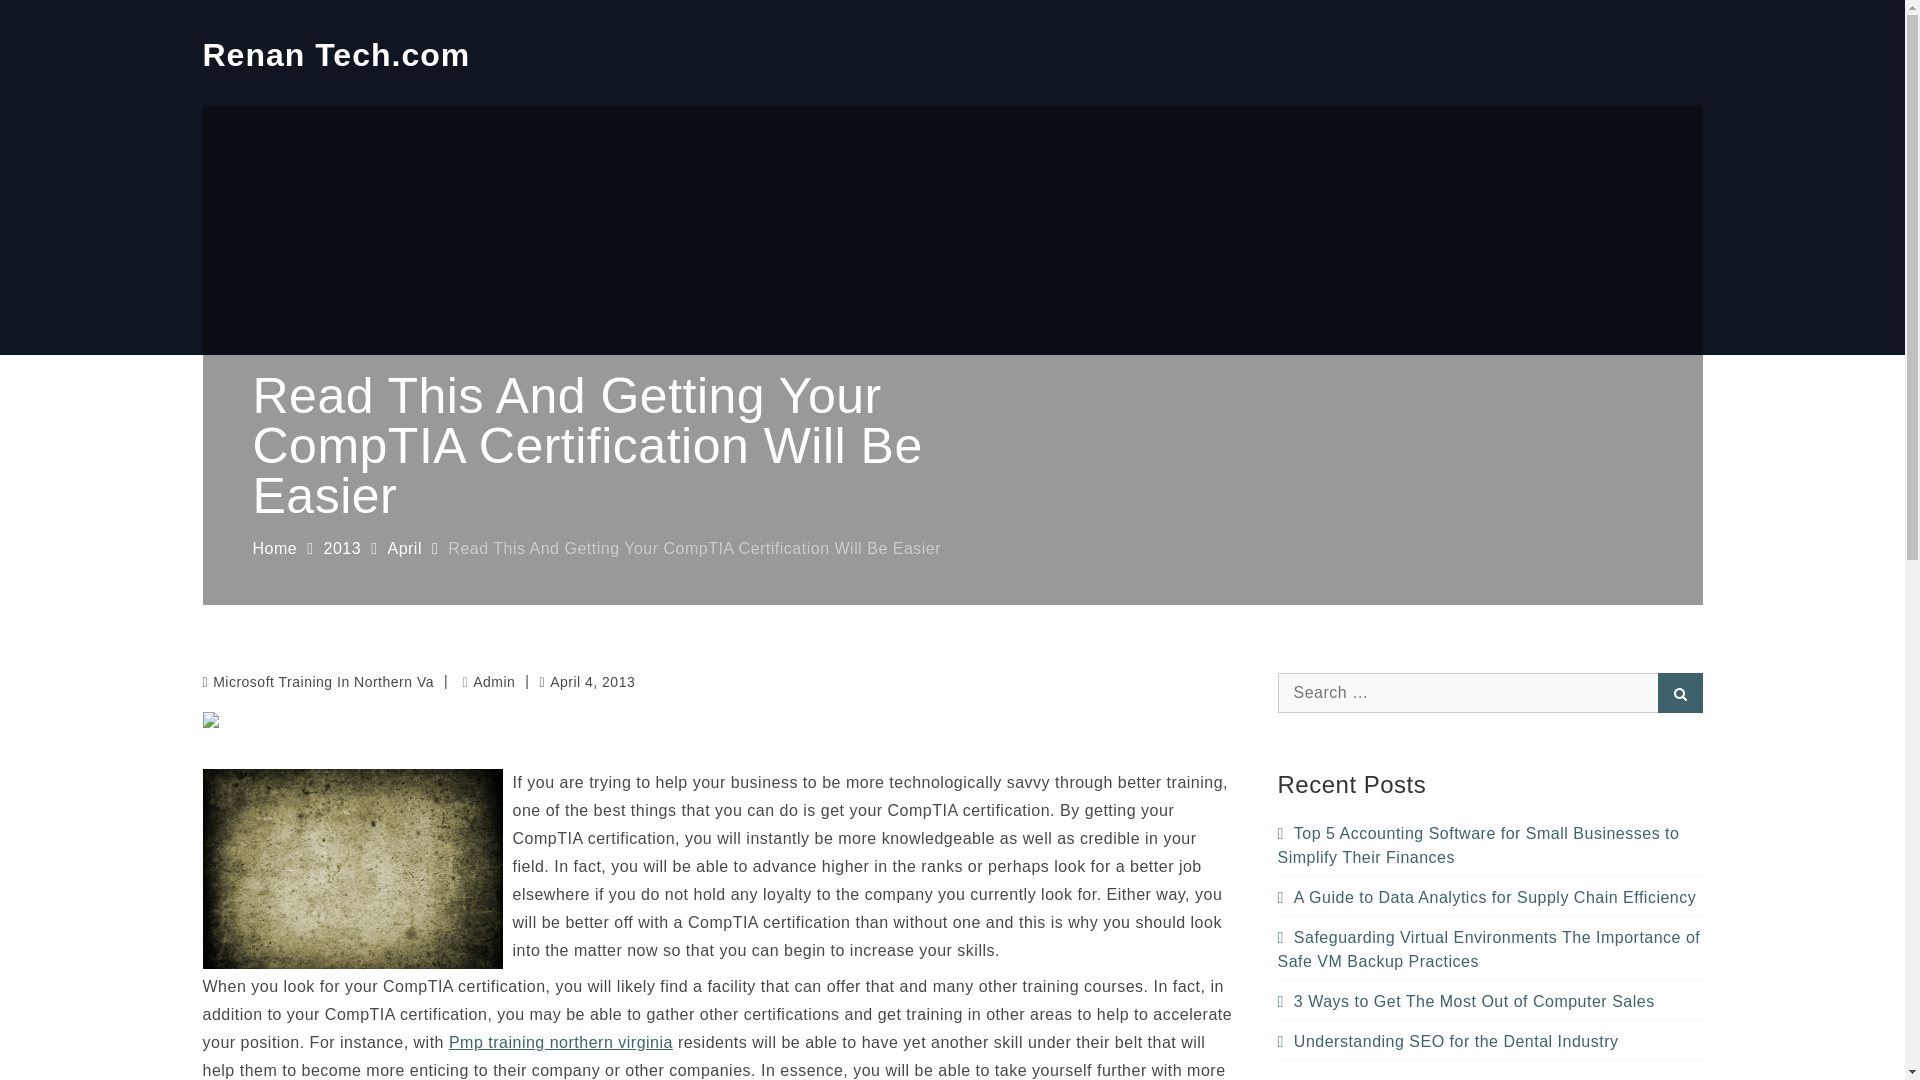  What do you see at coordinates (561, 1042) in the screenshot?
I see `Pmp training northern virginia` at bounding box center [561, 1042].